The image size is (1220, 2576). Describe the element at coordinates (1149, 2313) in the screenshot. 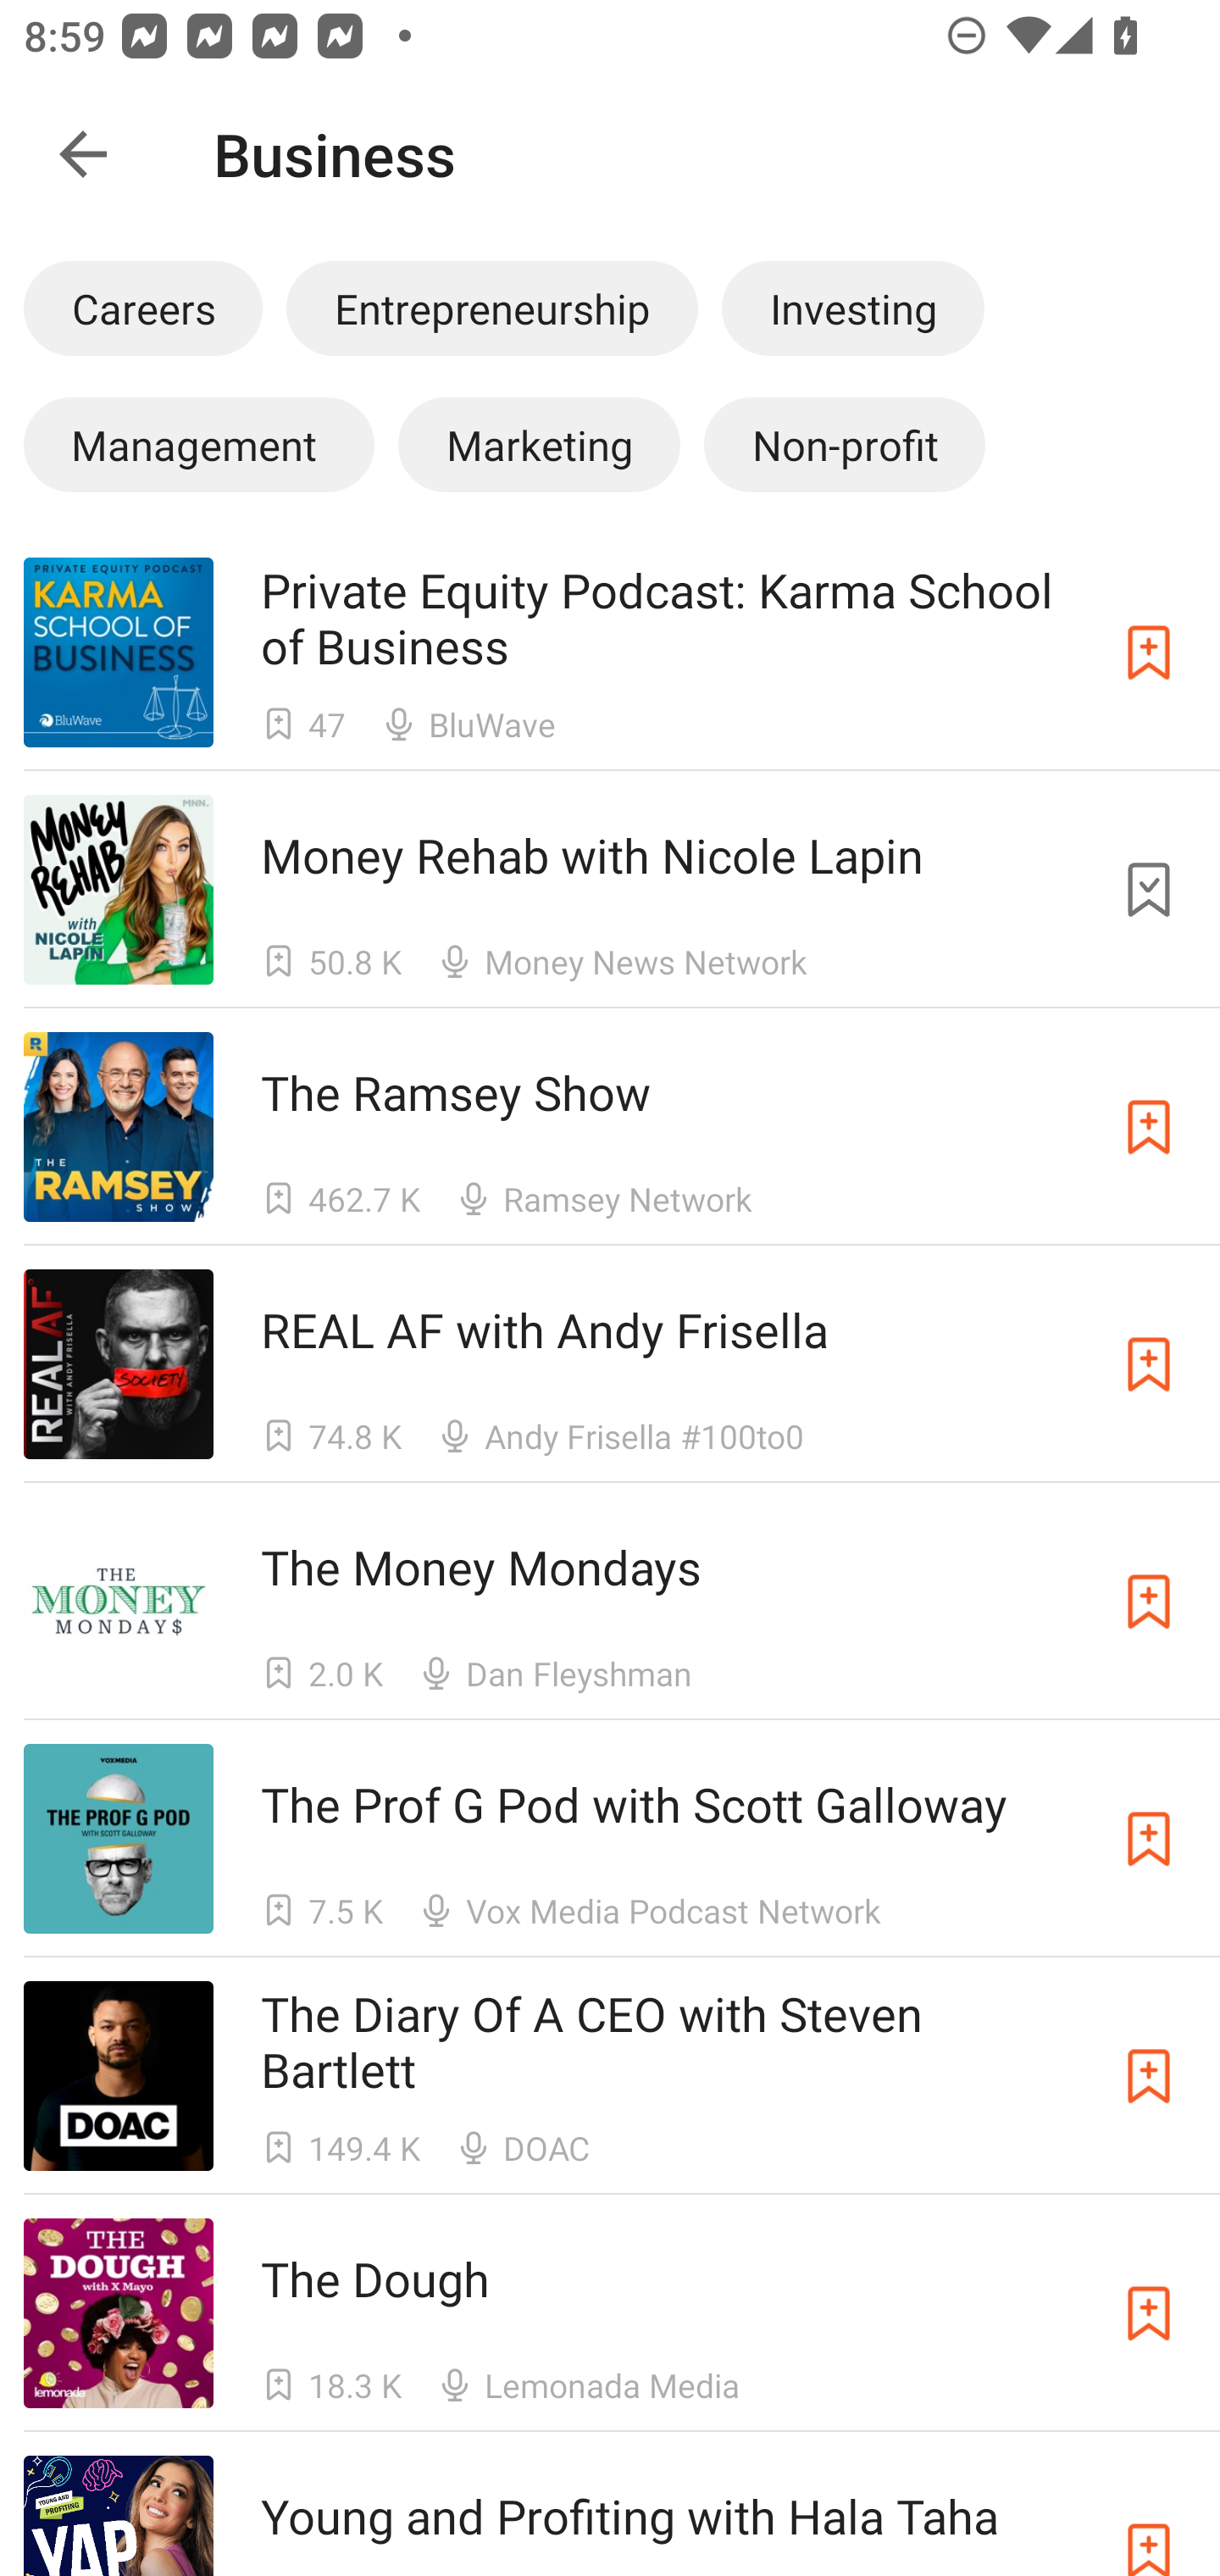

I see `Subscribe` at that location.